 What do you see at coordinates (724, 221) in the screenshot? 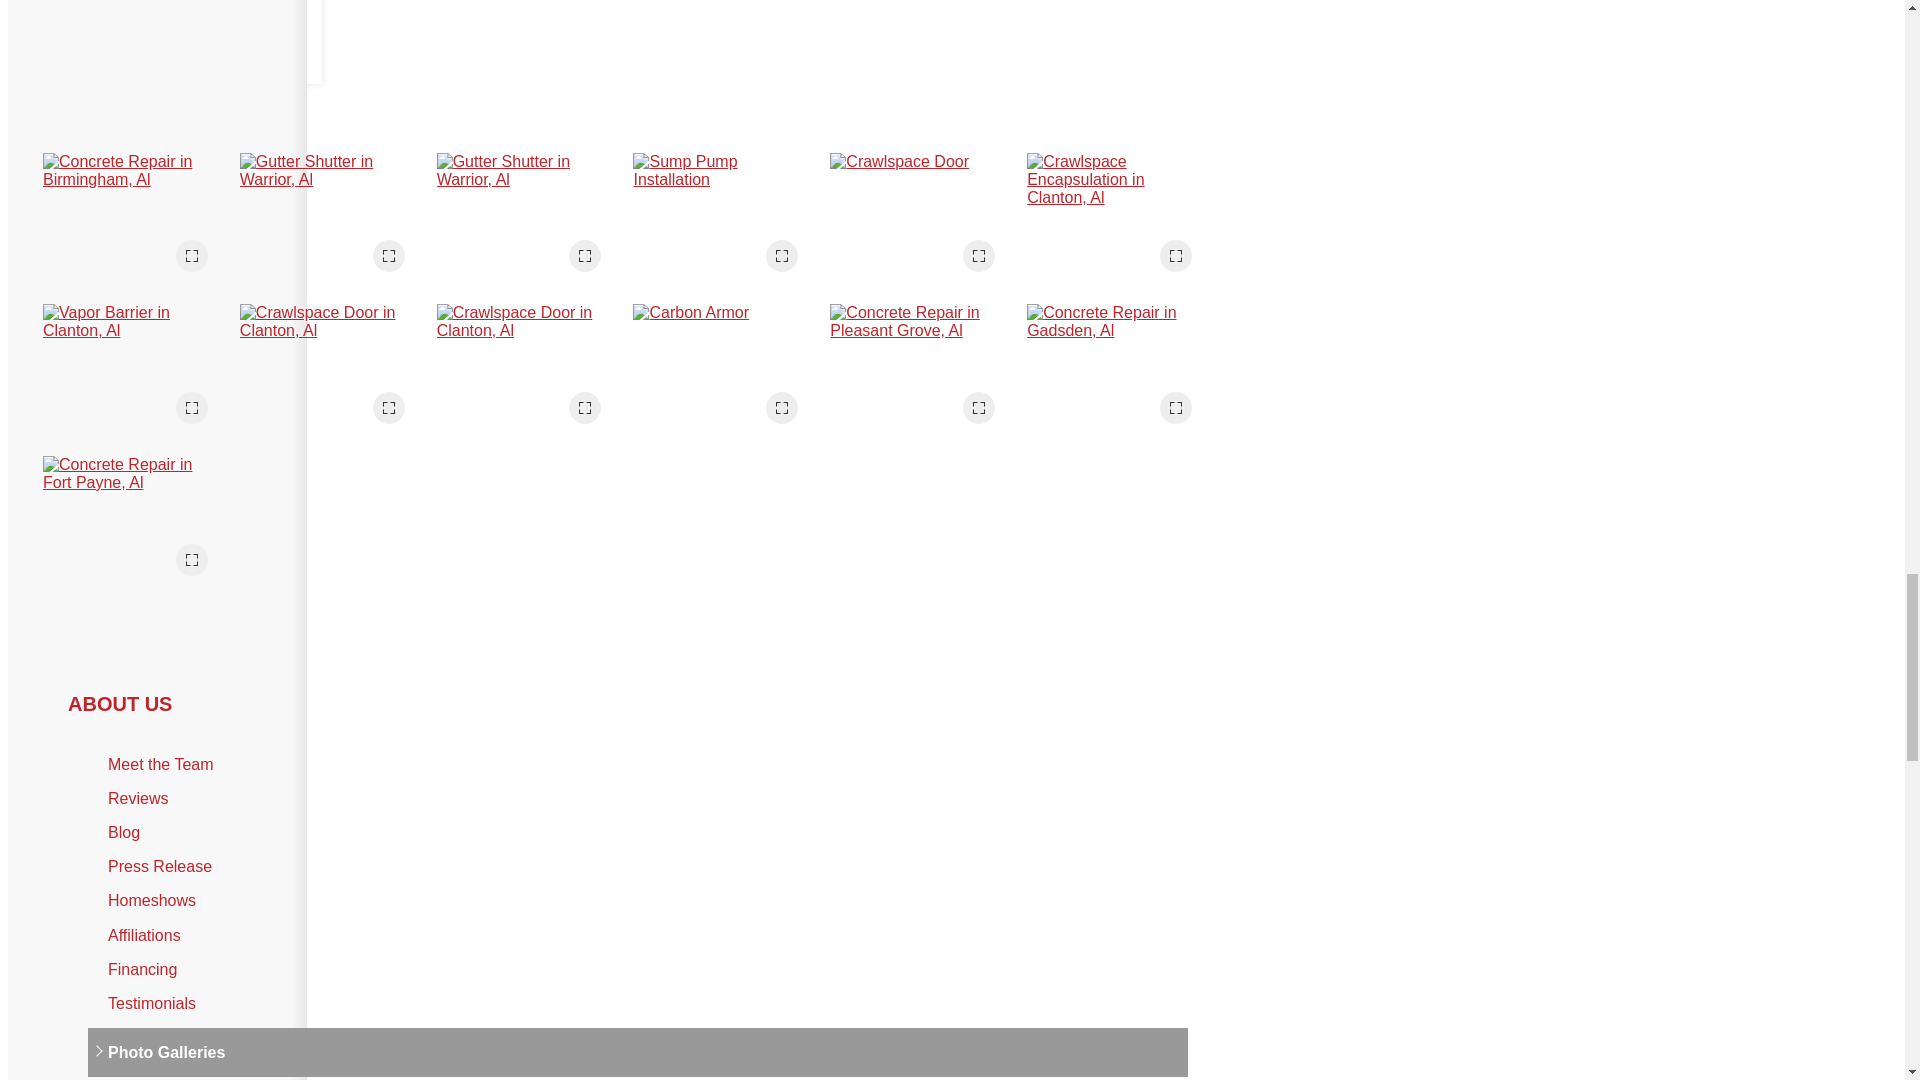
I see `Sump Pump Installation` at bounding box center [724, 221].